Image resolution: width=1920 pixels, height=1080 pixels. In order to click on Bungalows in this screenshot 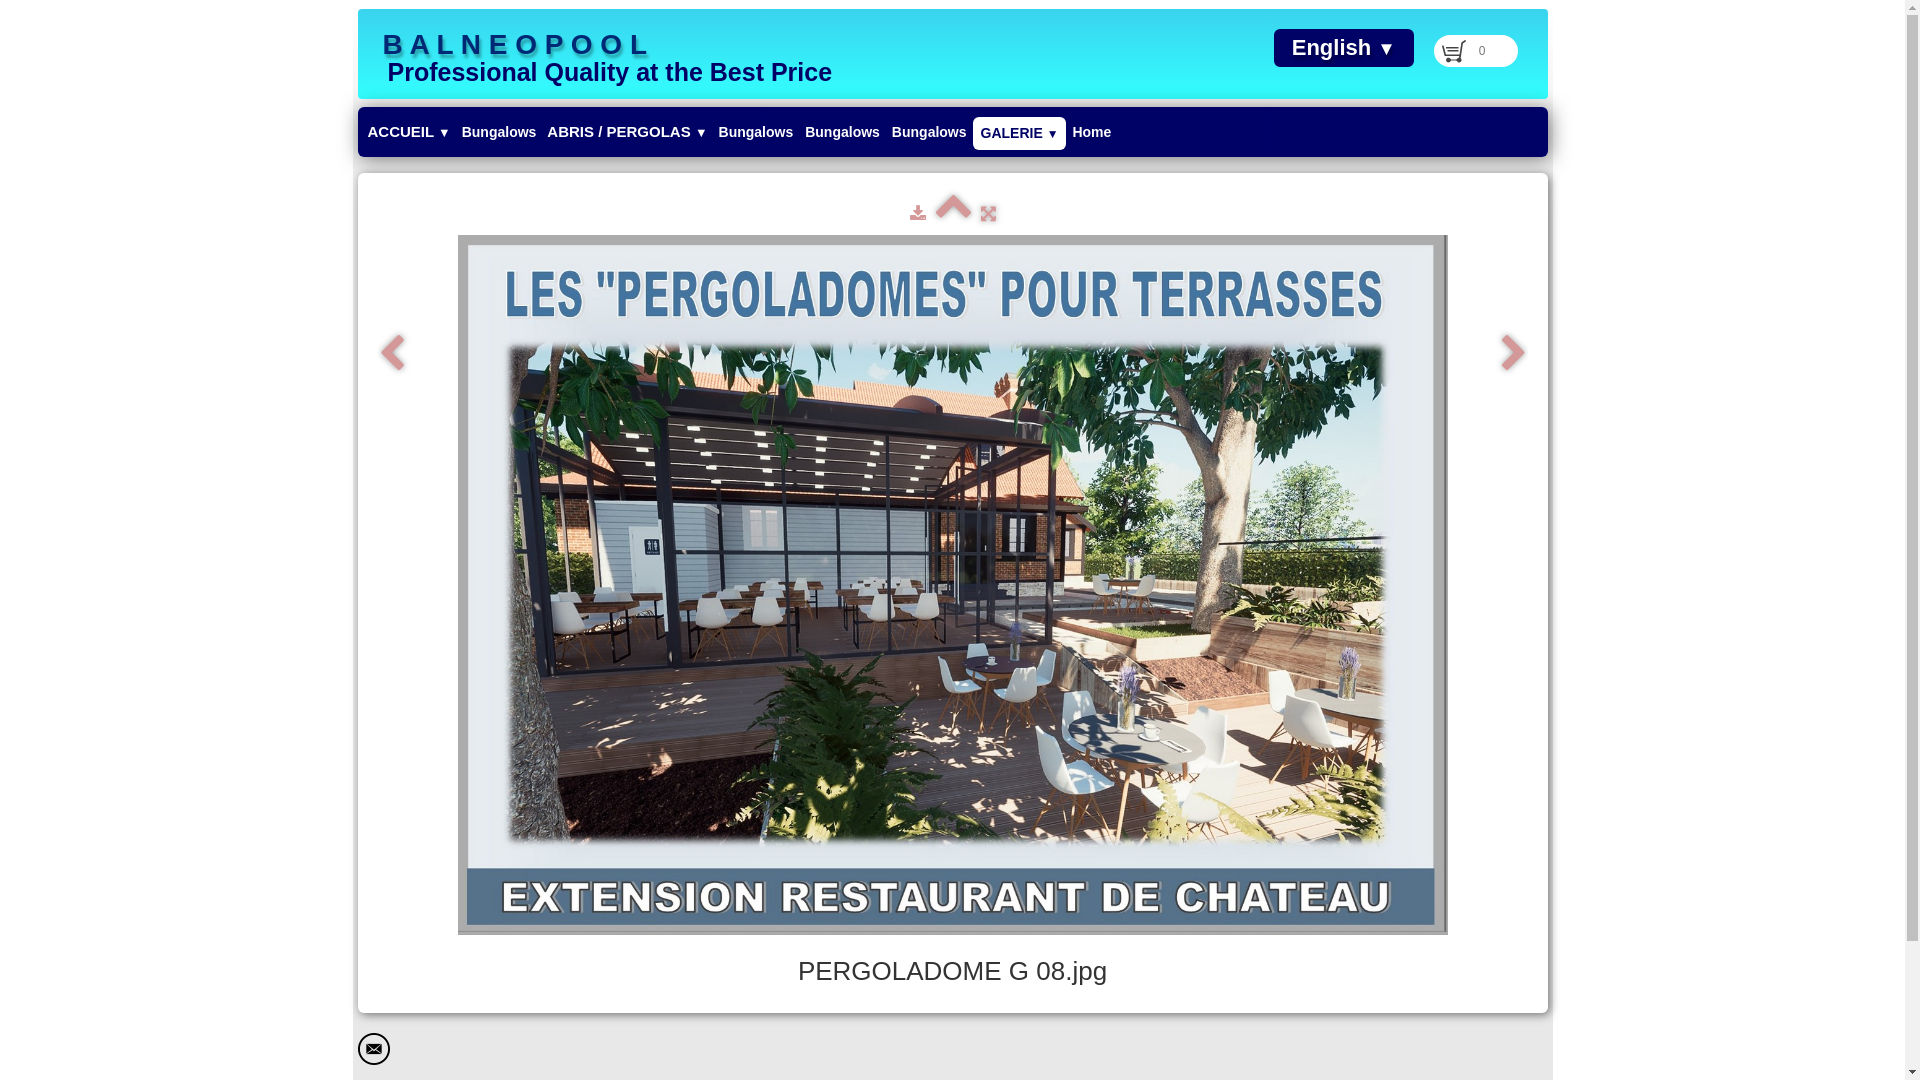, I will do `click(930, 132)`.